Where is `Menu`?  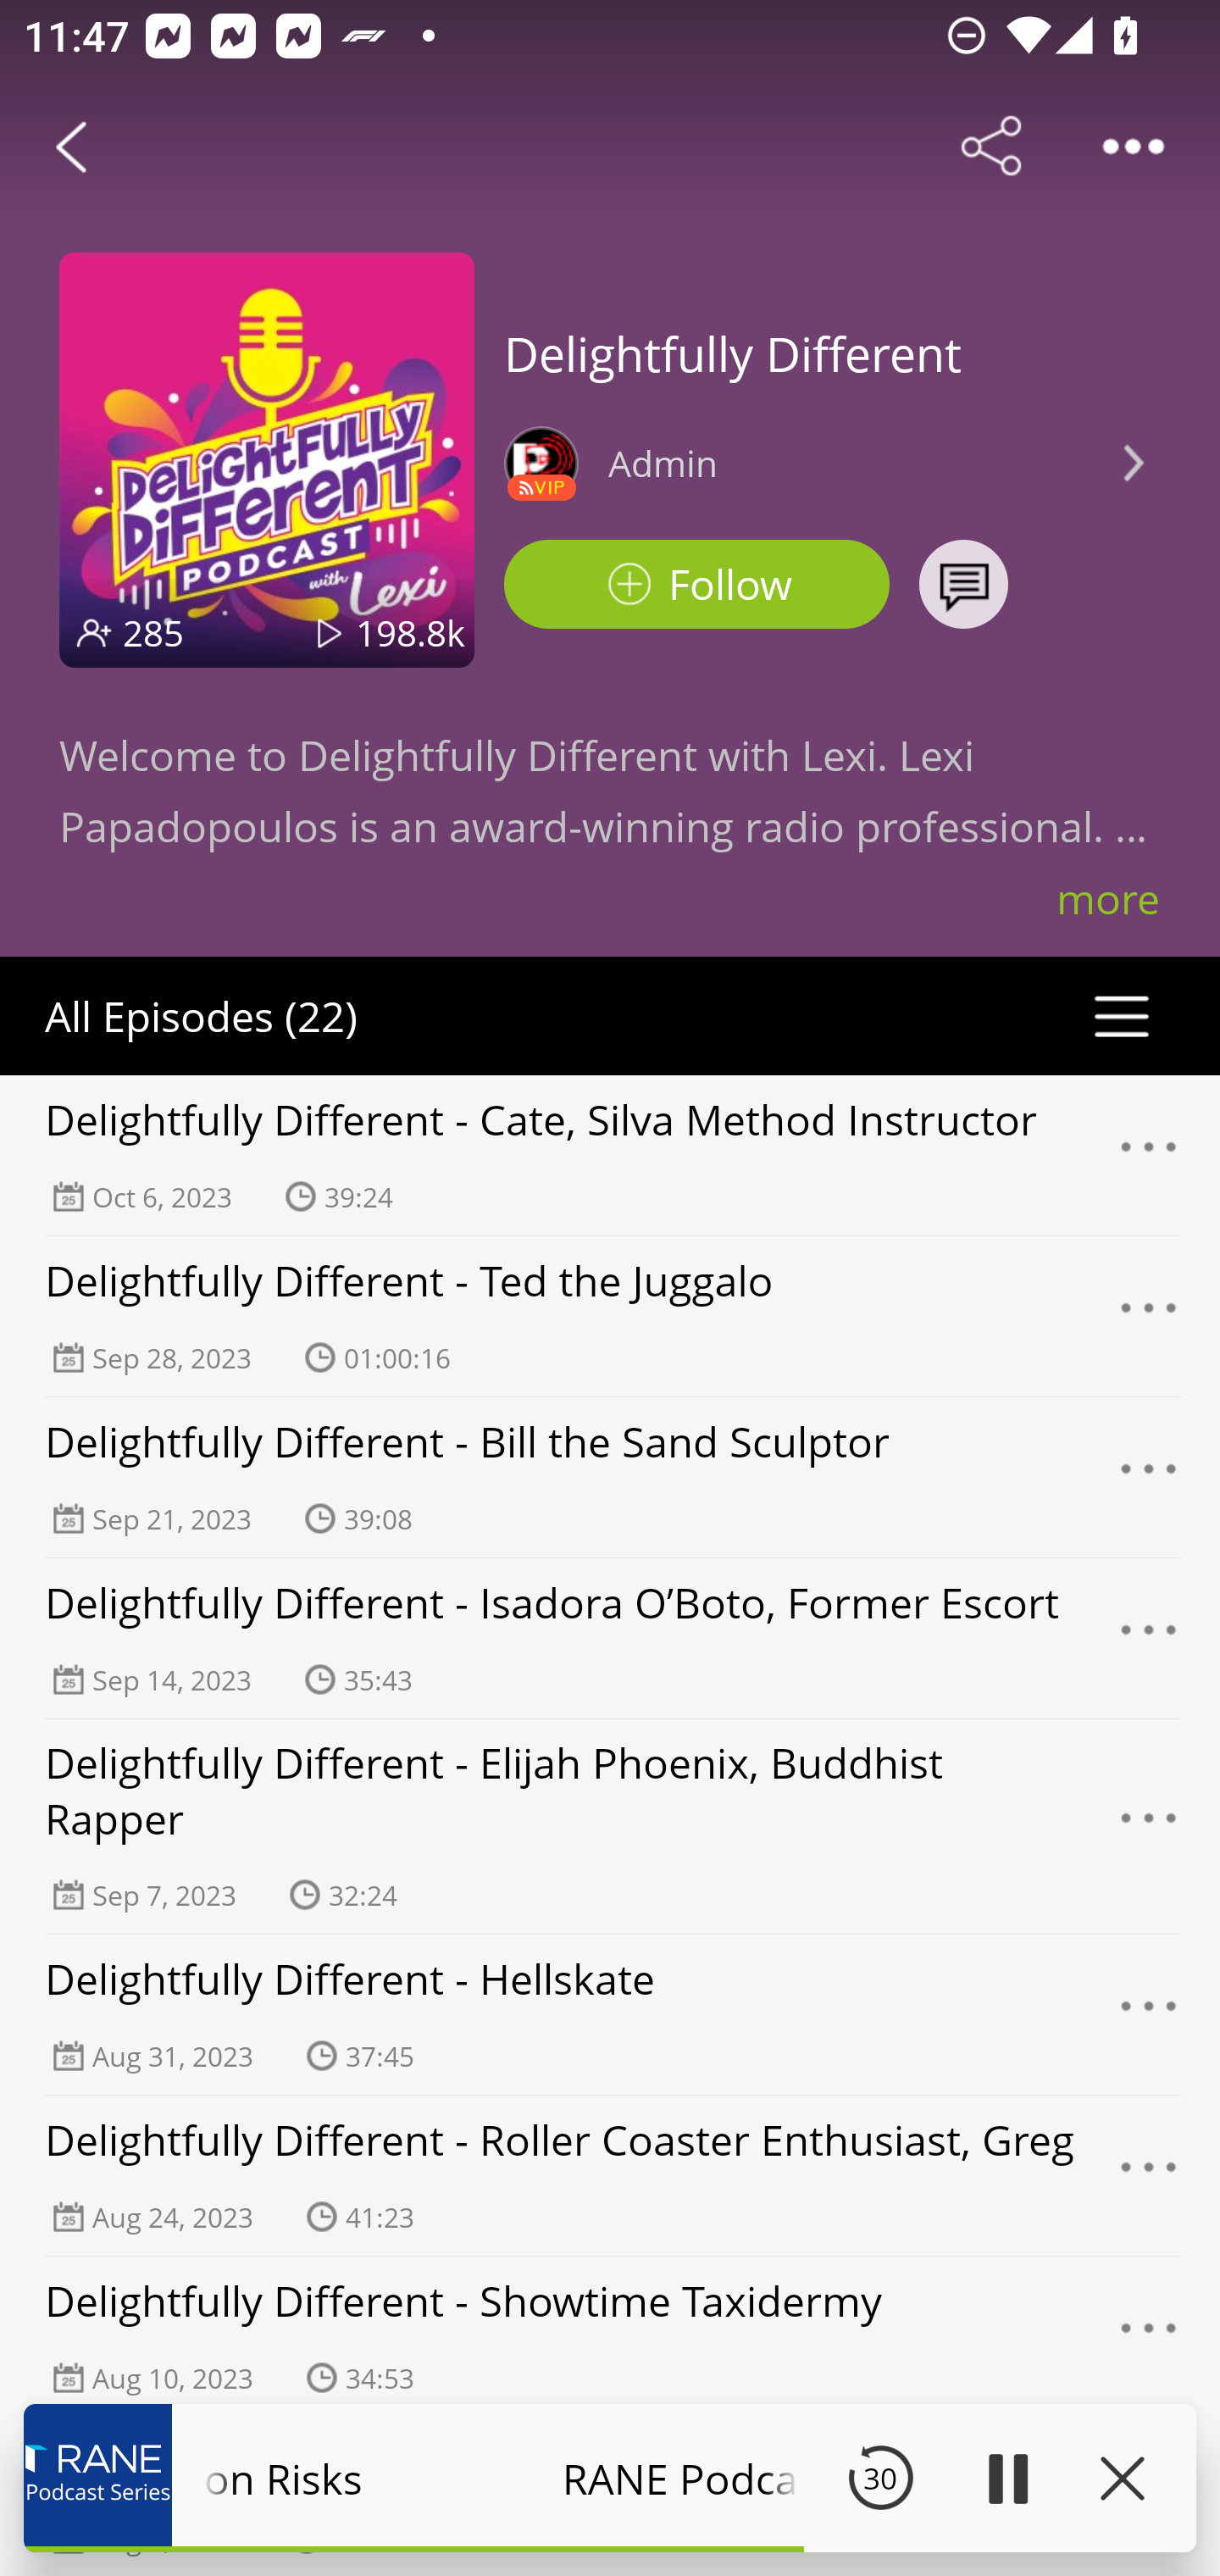
Menu is located at coordinates (1149, 1827).